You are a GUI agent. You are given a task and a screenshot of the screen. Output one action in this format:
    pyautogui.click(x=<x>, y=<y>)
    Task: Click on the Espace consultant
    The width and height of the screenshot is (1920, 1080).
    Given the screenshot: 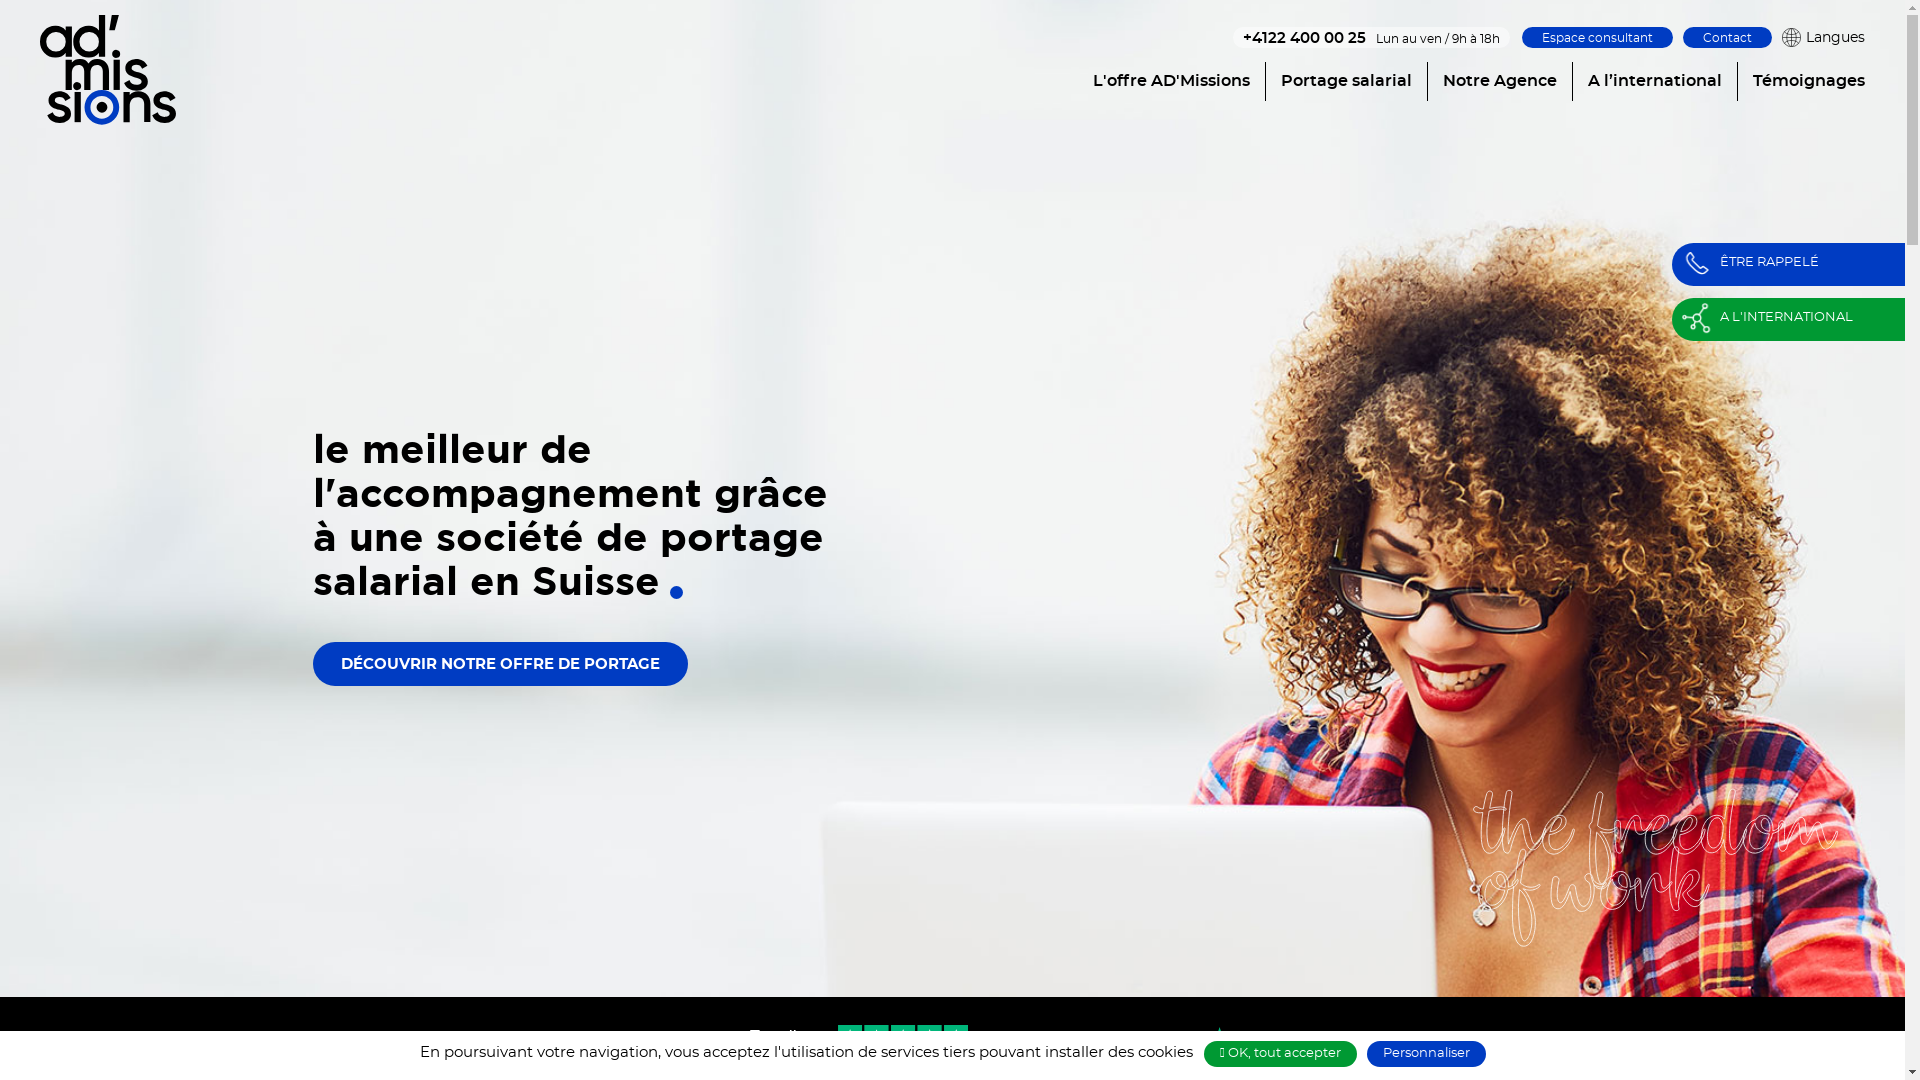 What is the action you would take?
    pyautogui.click(x=1598, y=38)
    